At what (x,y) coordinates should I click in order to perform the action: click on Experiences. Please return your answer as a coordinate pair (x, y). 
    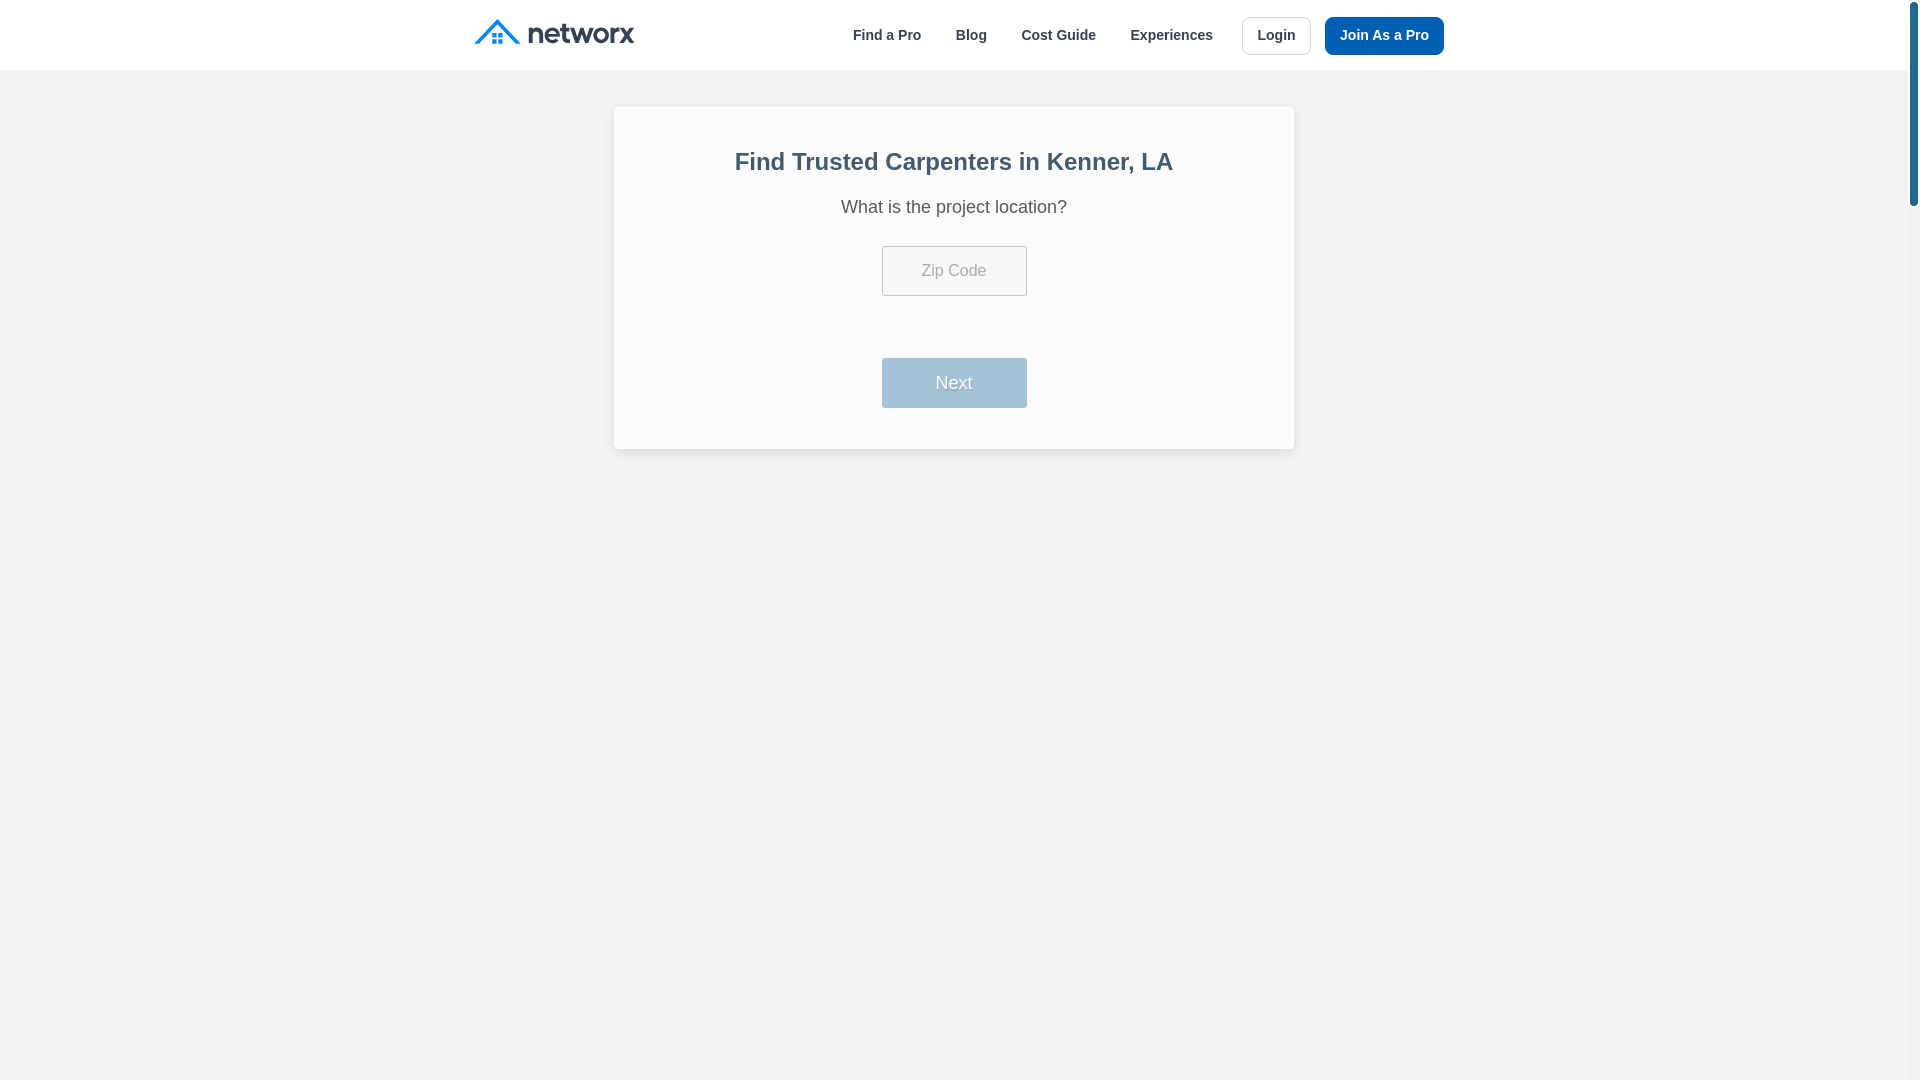
    Looking at the image, I should click on (1172, 35).